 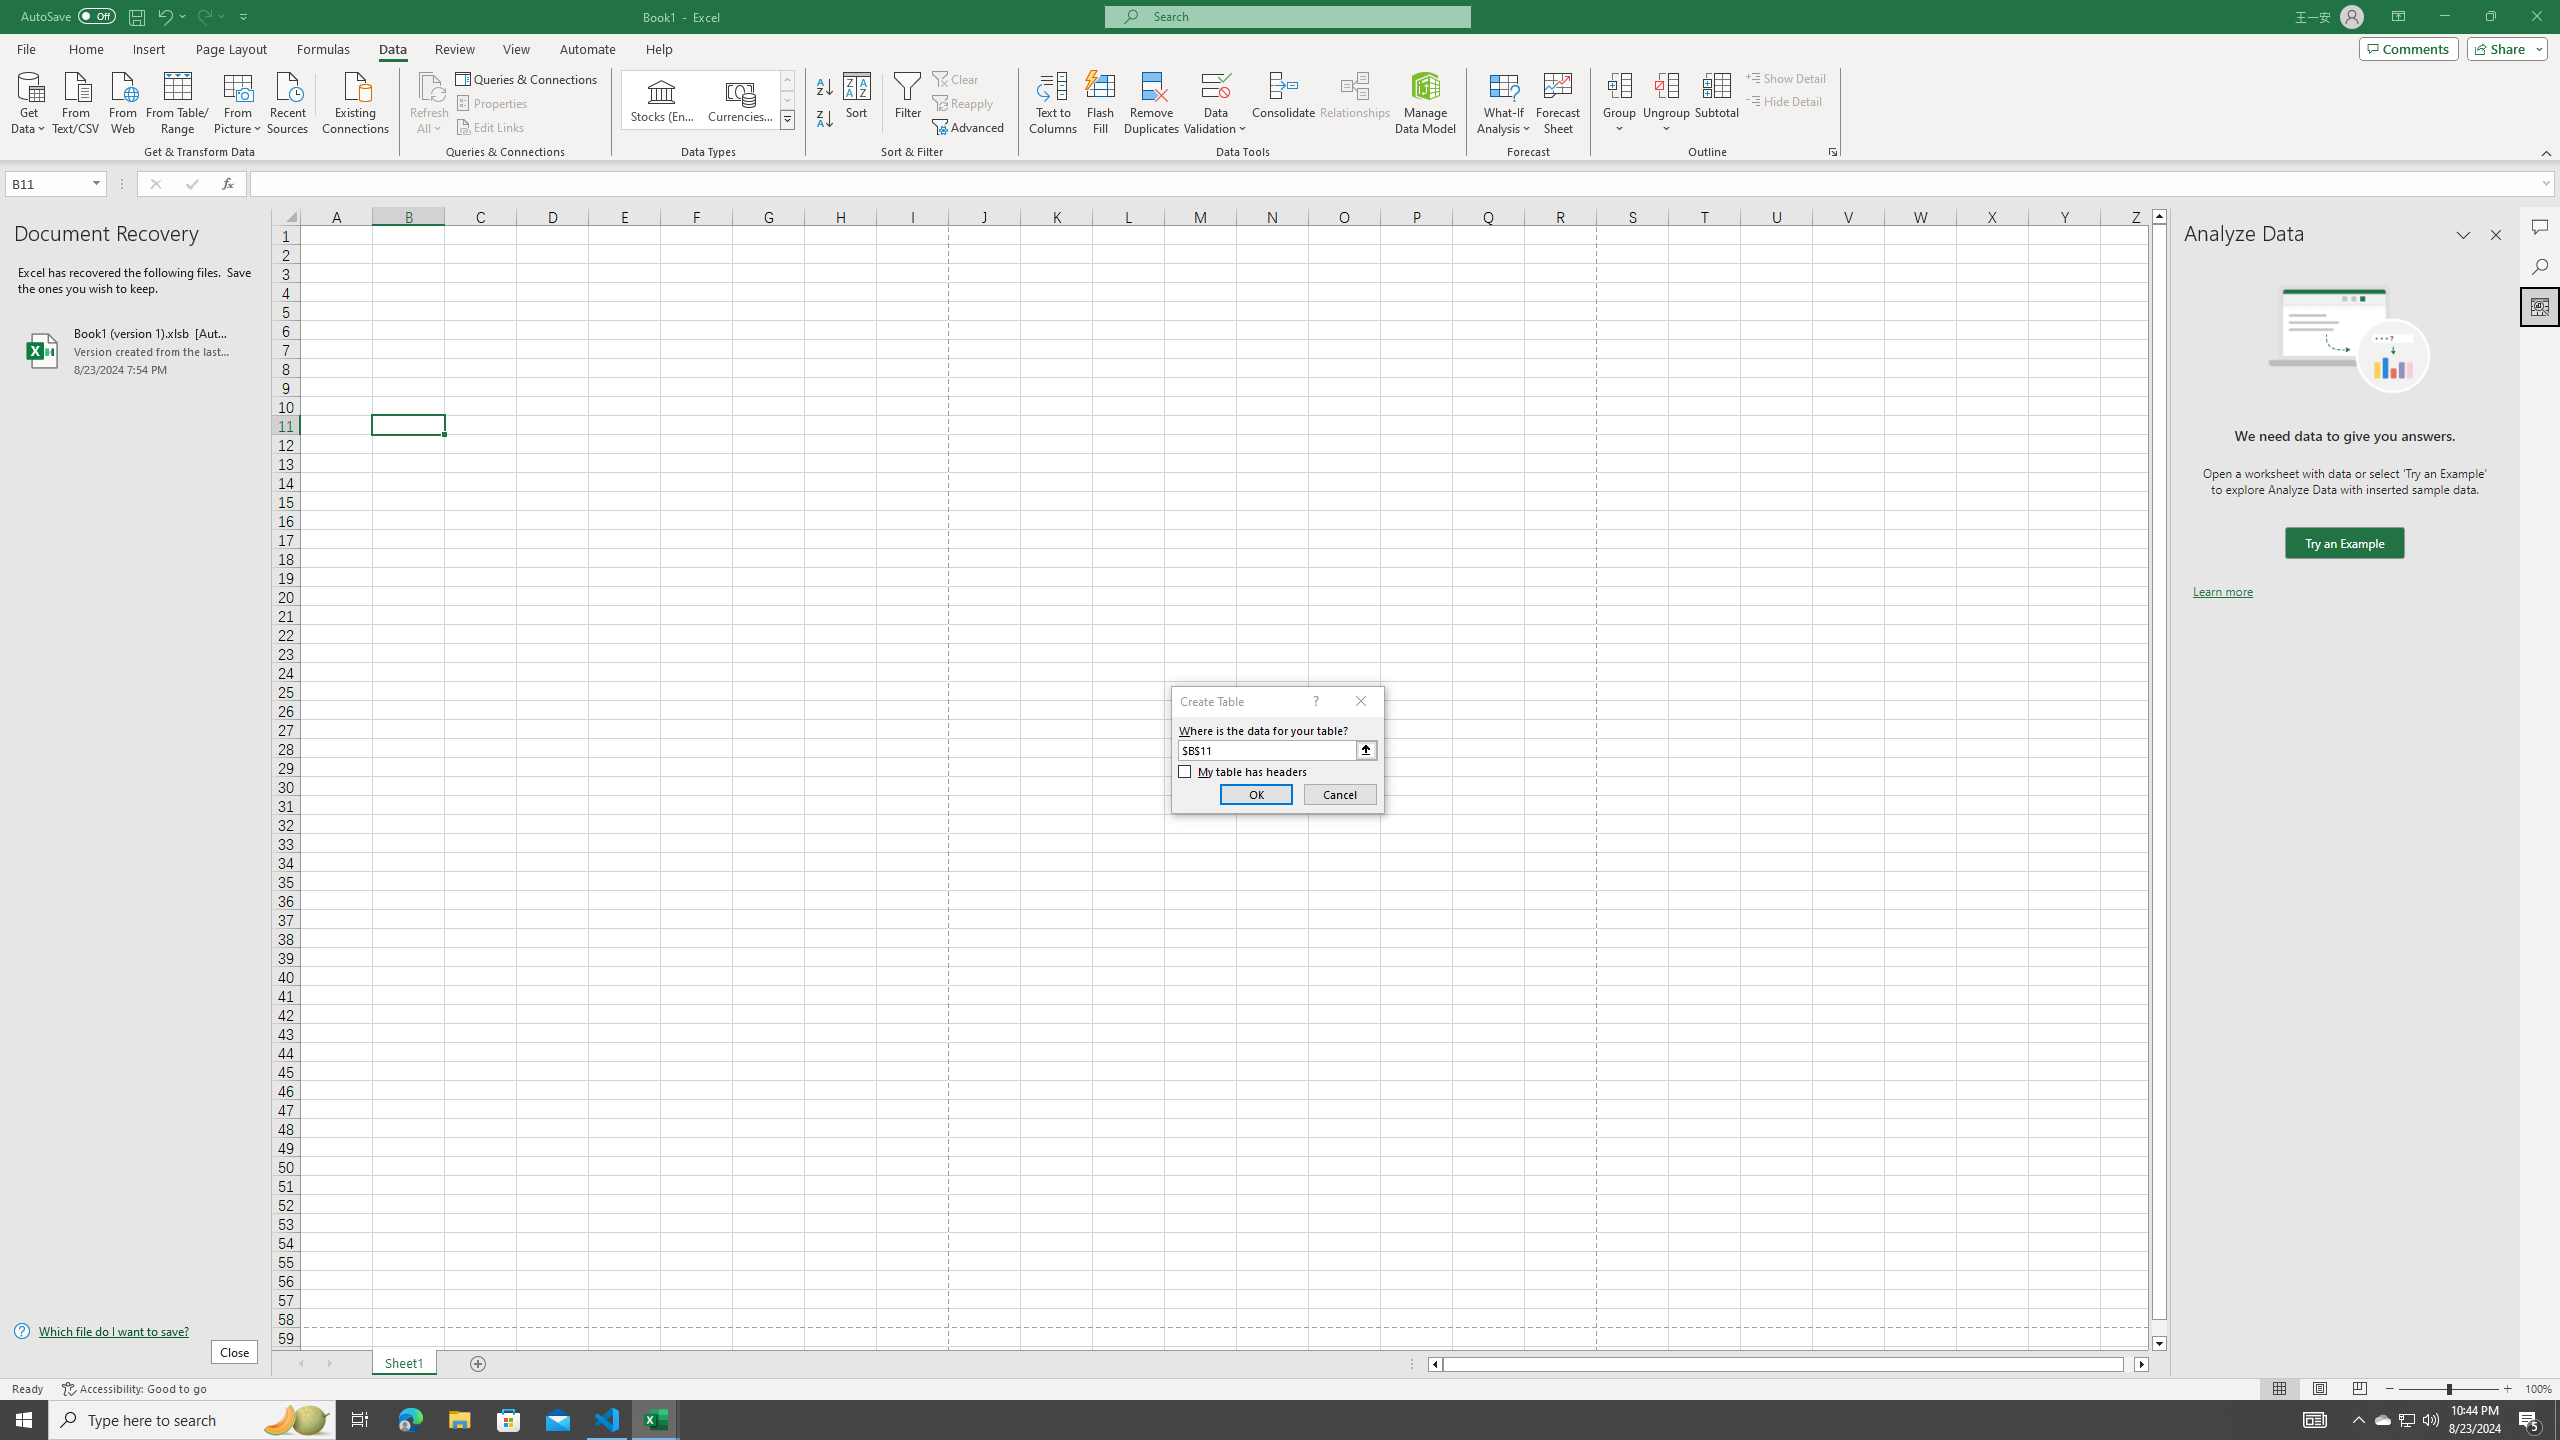 What do you see at coordinates (392, 49) in the screenshot?
I see `Data` at bounding box center [392, 49].